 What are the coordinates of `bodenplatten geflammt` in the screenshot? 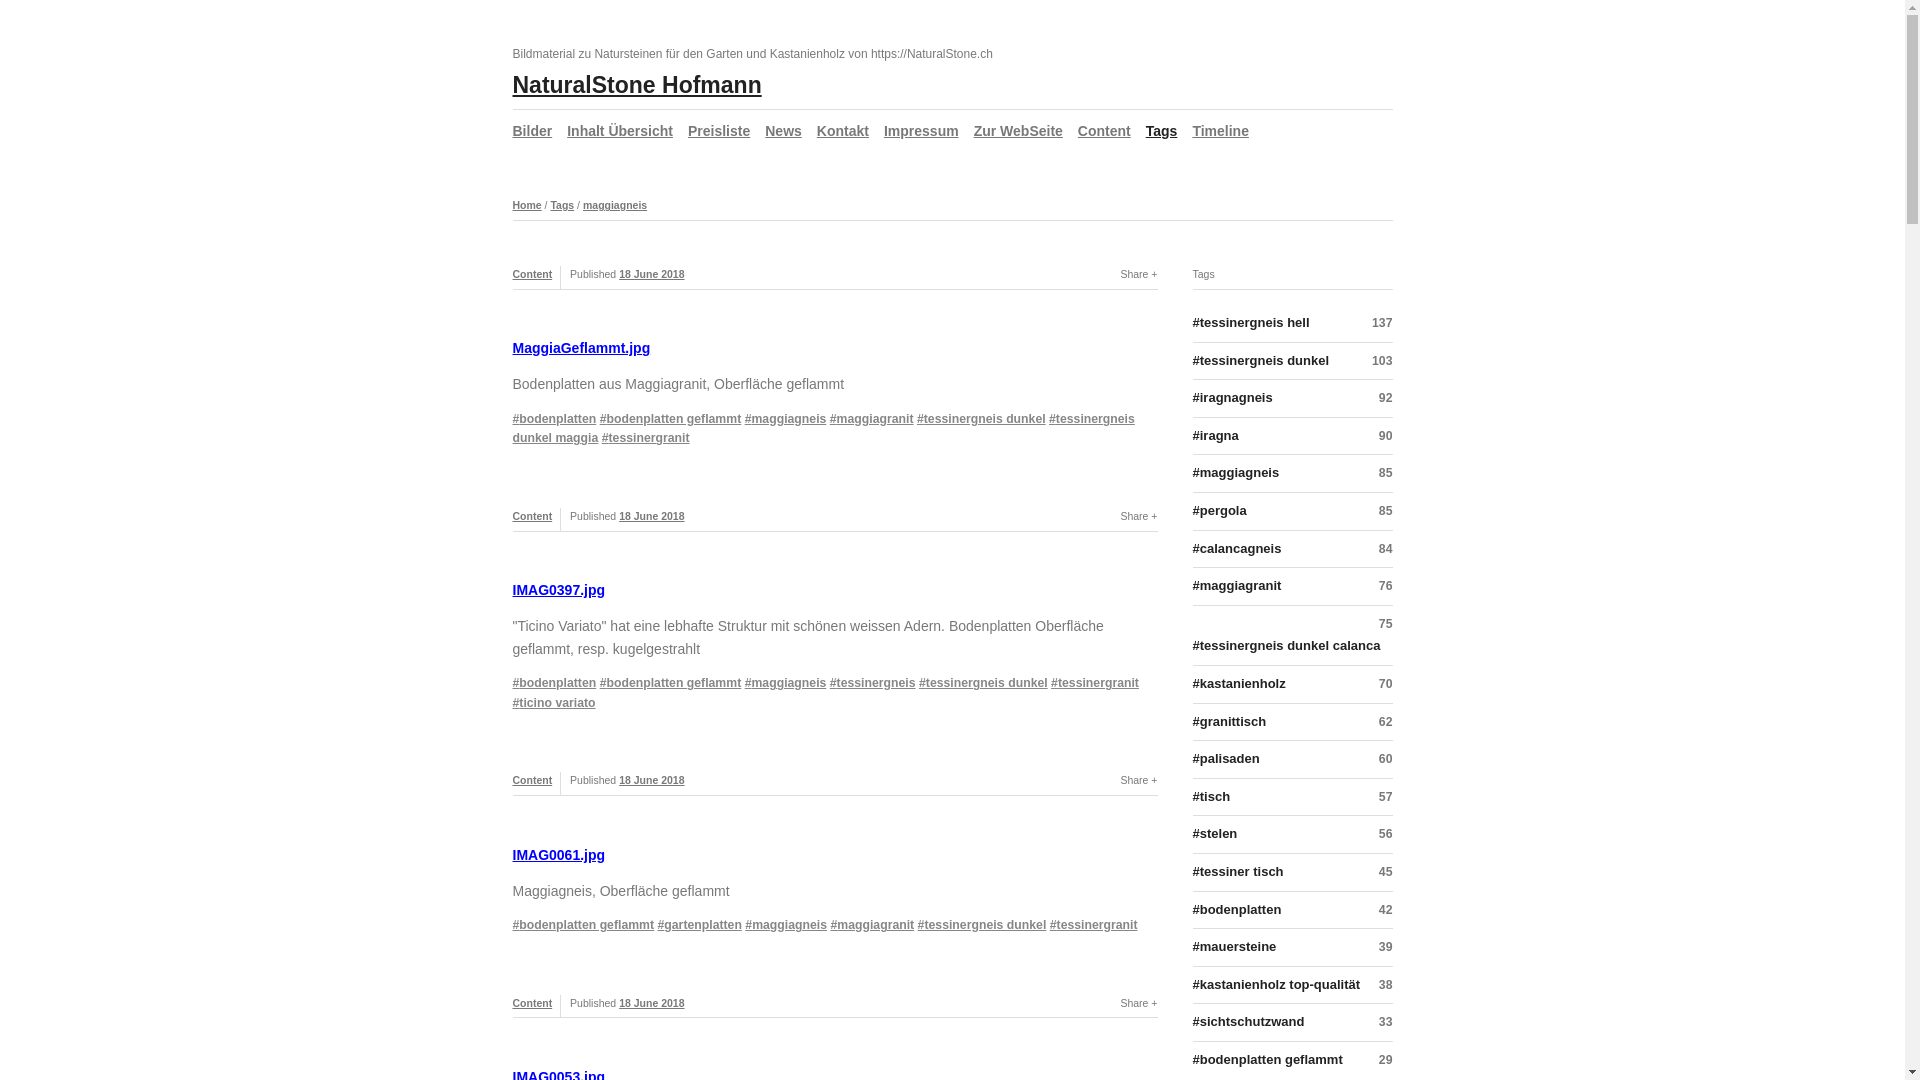 It's located at (671, 683).